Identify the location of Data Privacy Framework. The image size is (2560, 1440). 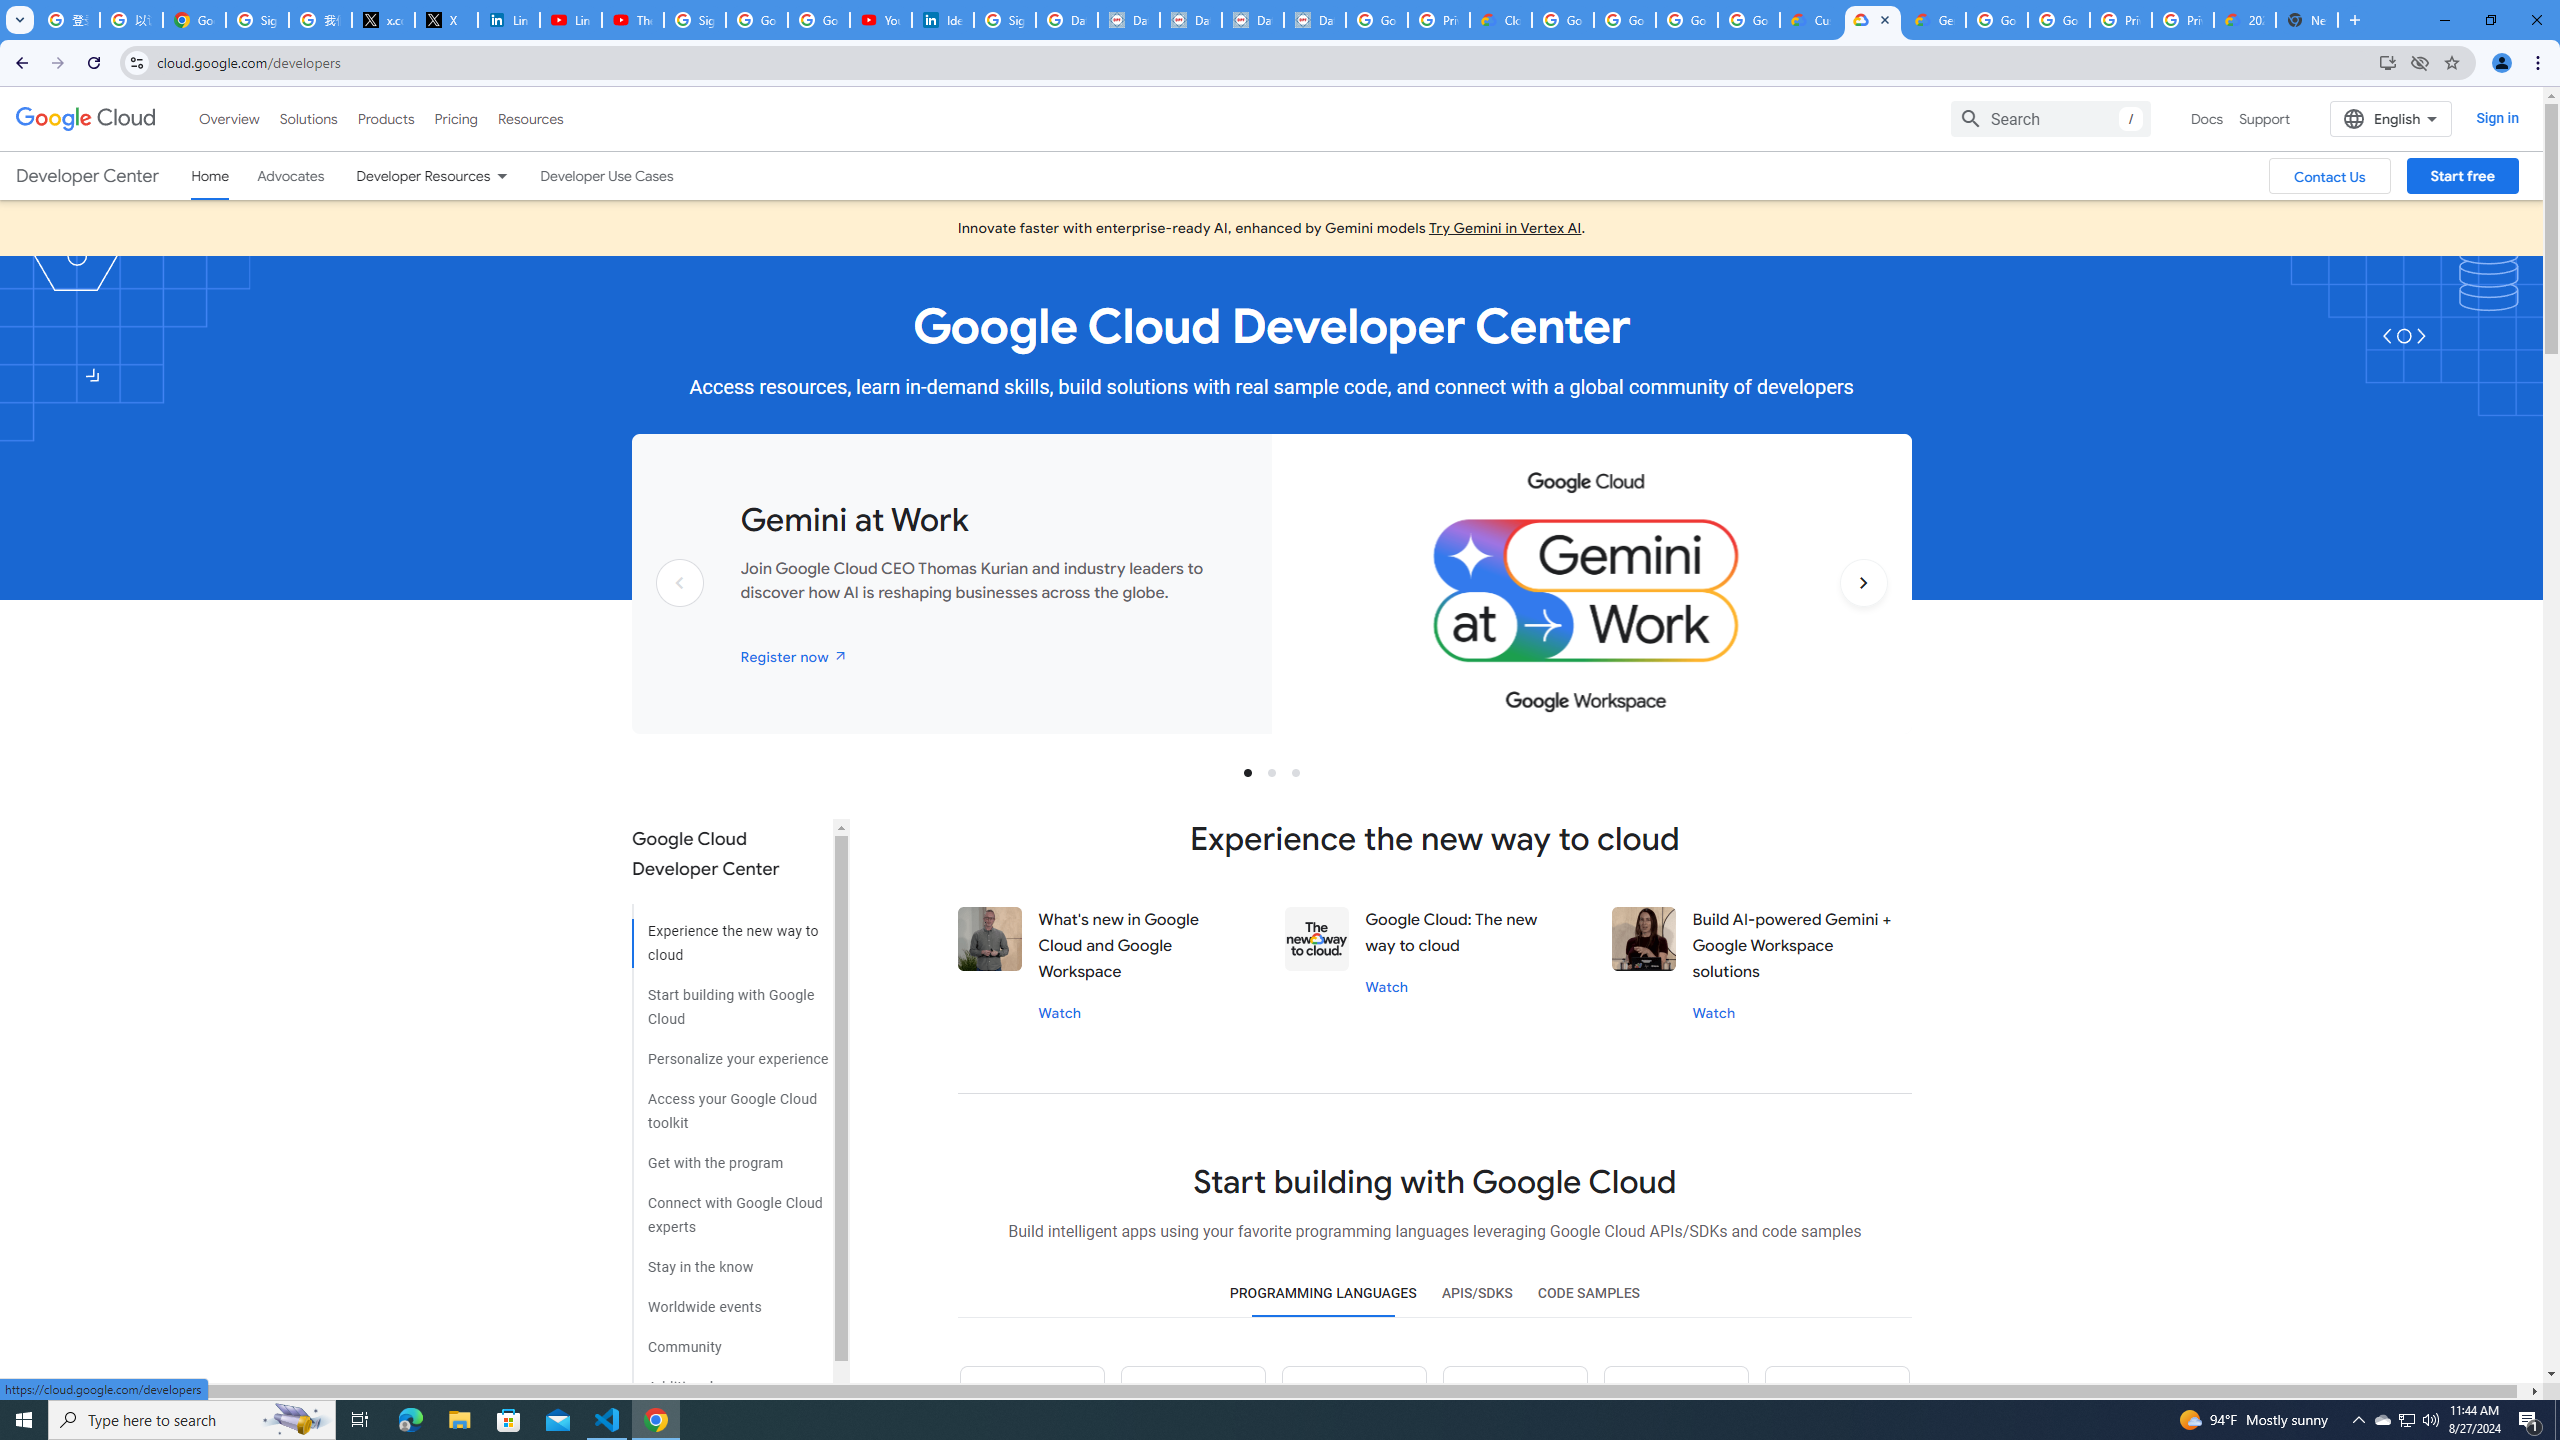
(1192, 20).